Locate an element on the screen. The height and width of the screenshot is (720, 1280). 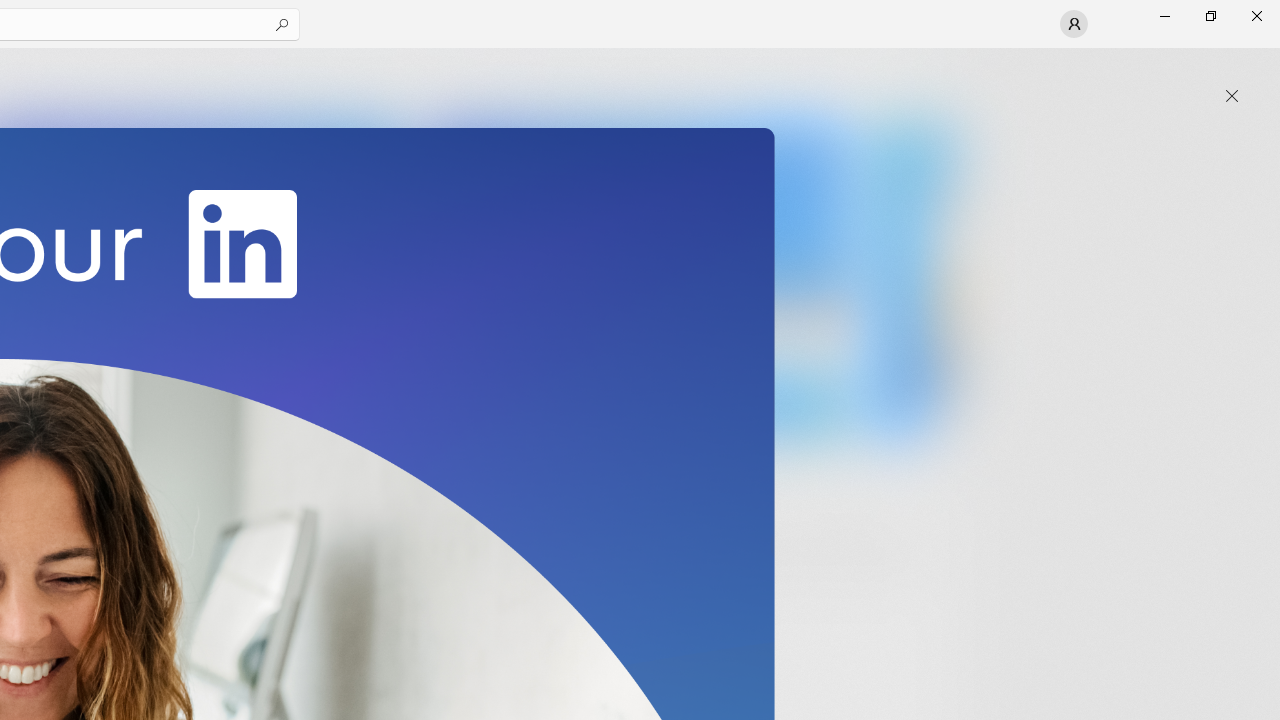
User profile is located at coordinates (1074, 24).